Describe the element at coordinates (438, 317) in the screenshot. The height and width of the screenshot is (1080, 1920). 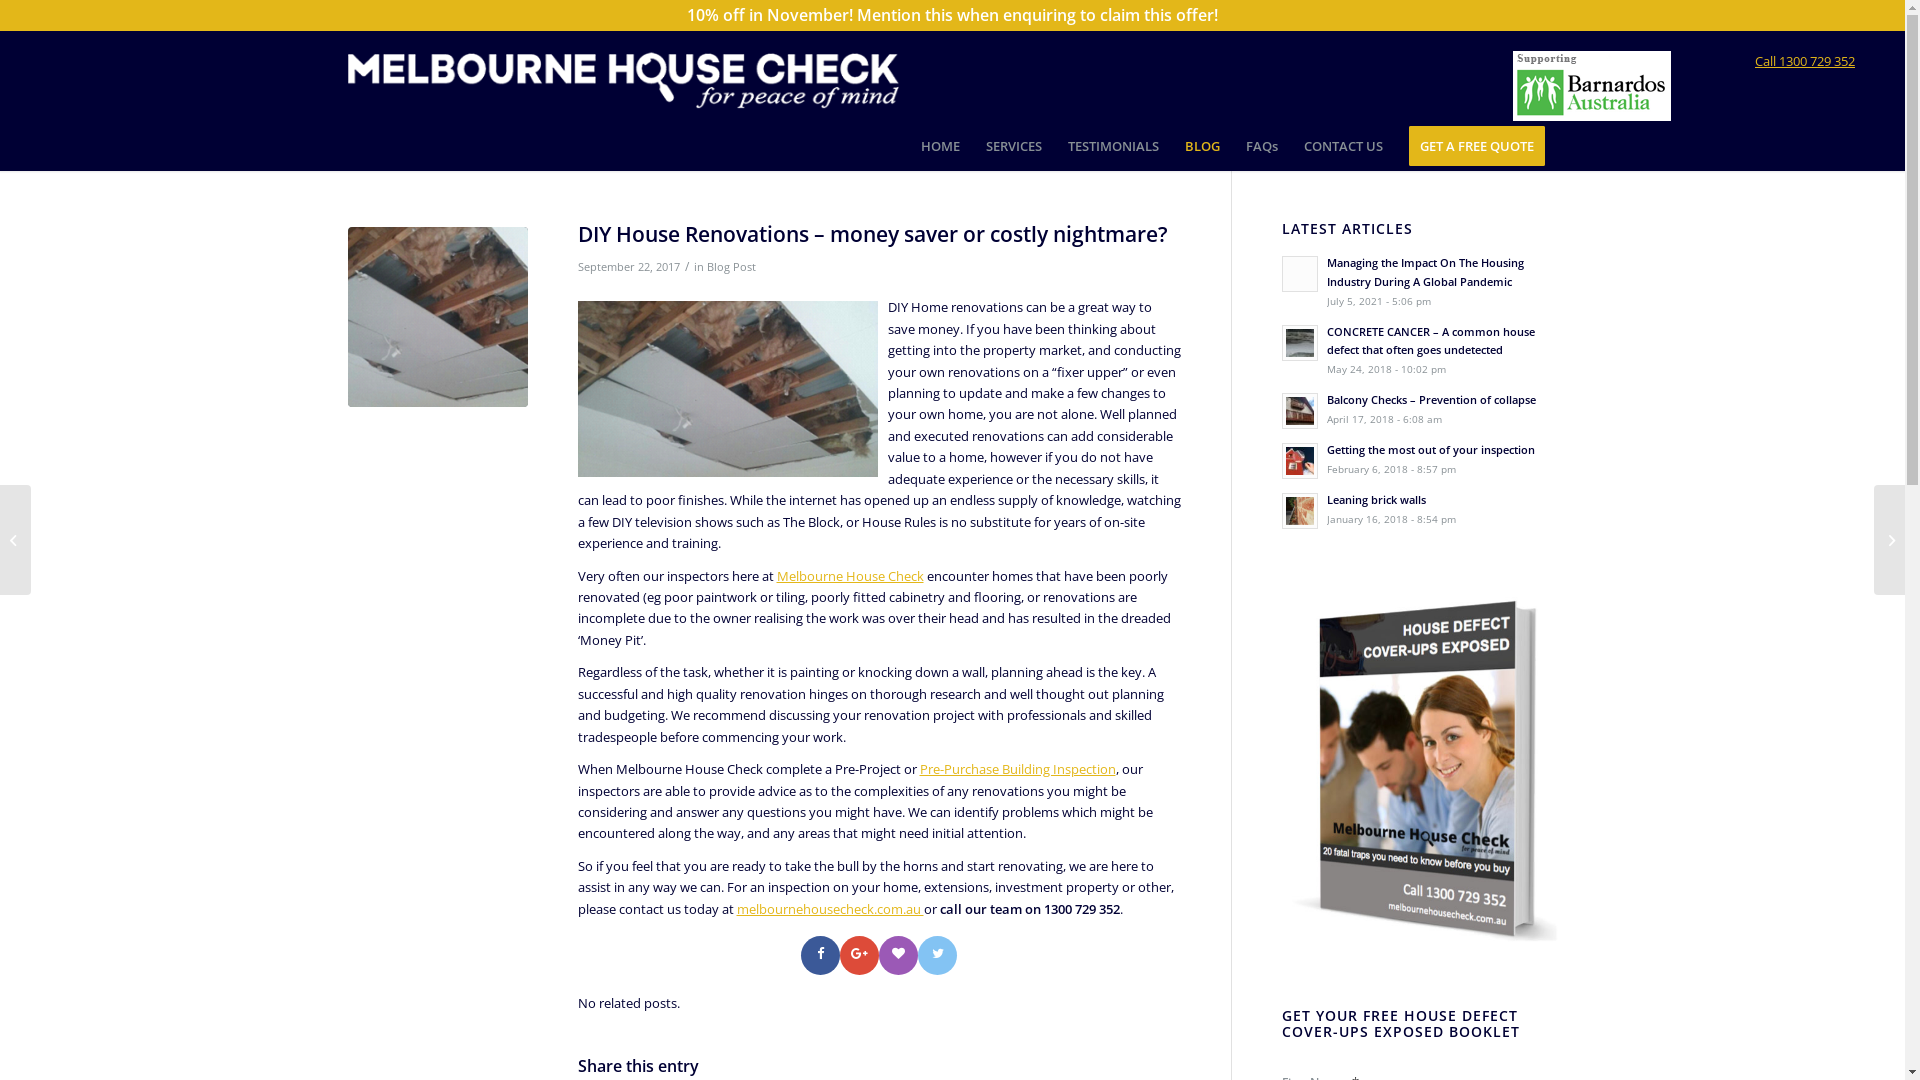
I see `DIY Roof - Melbourne House Check` at that location.